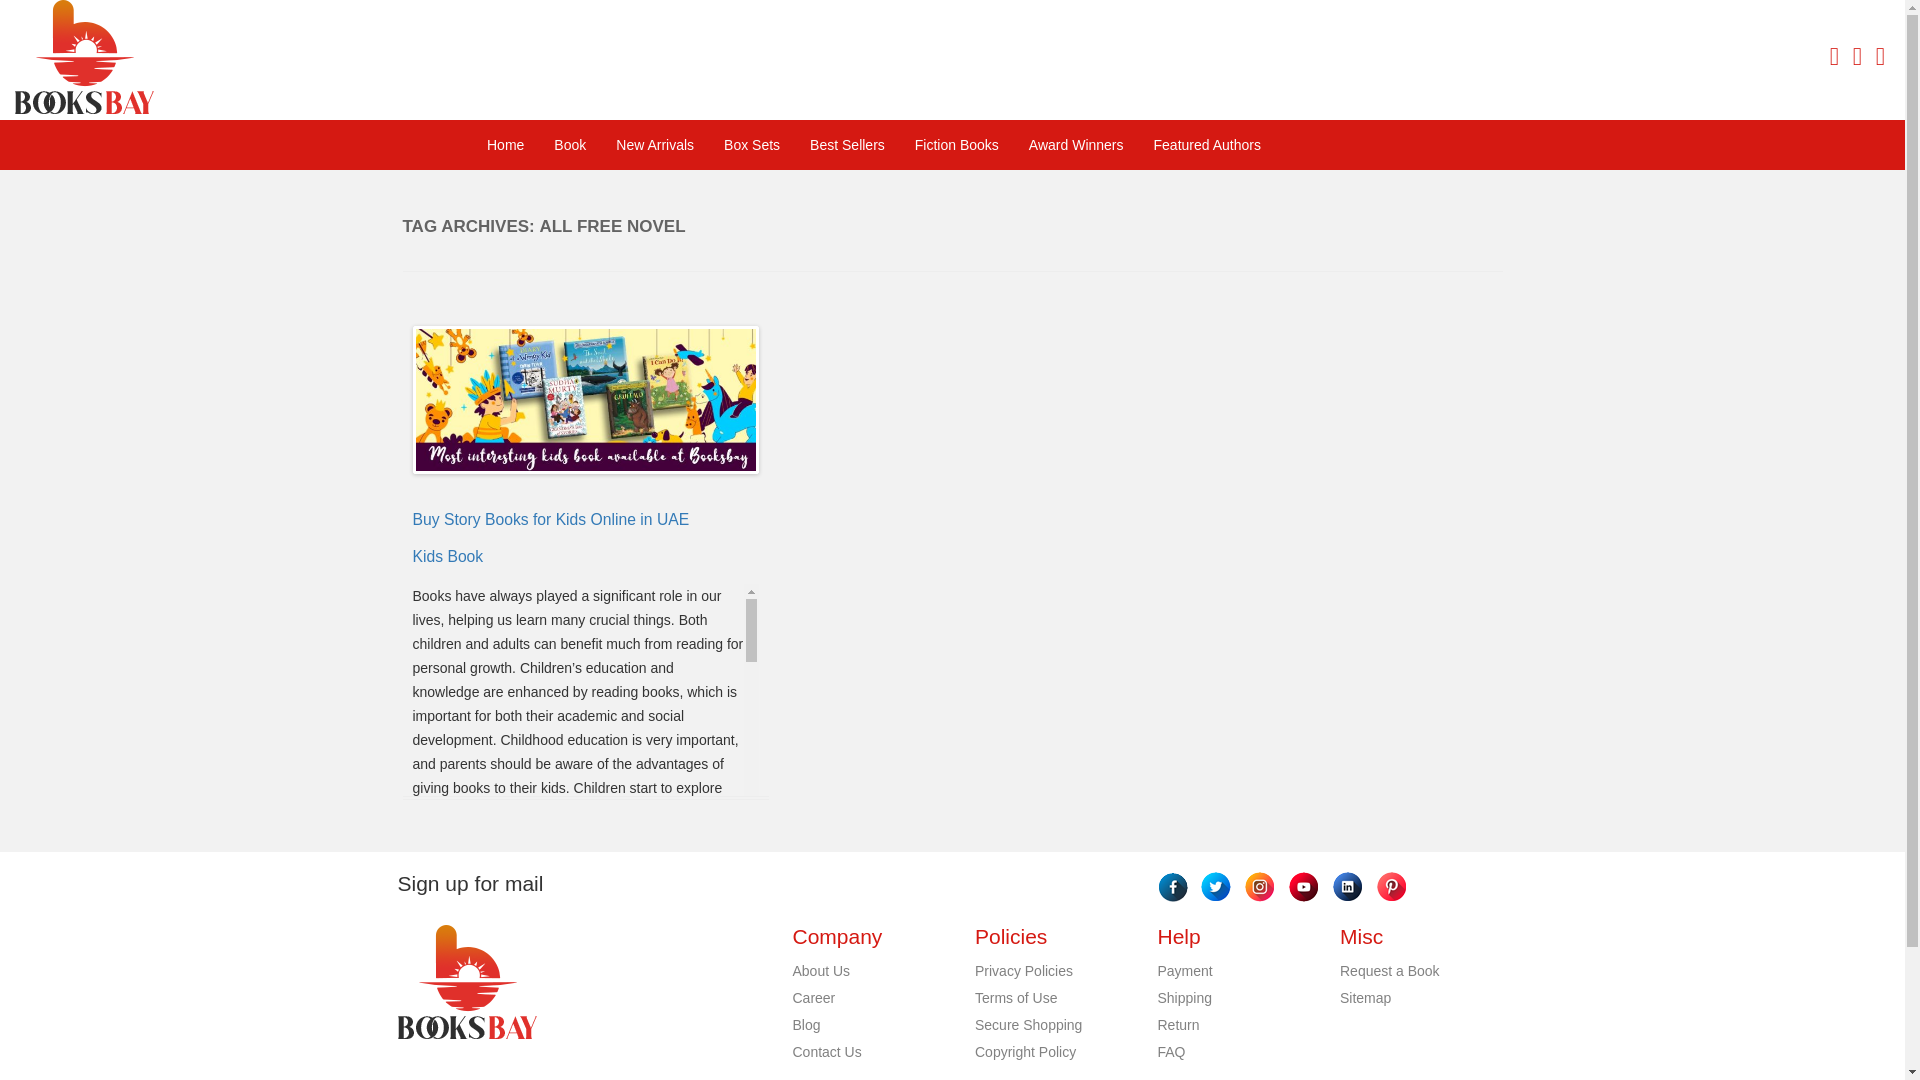 The width and height of the screenshot is (1920, 1080). I want to click on Best Sellers, so click(847, 144).